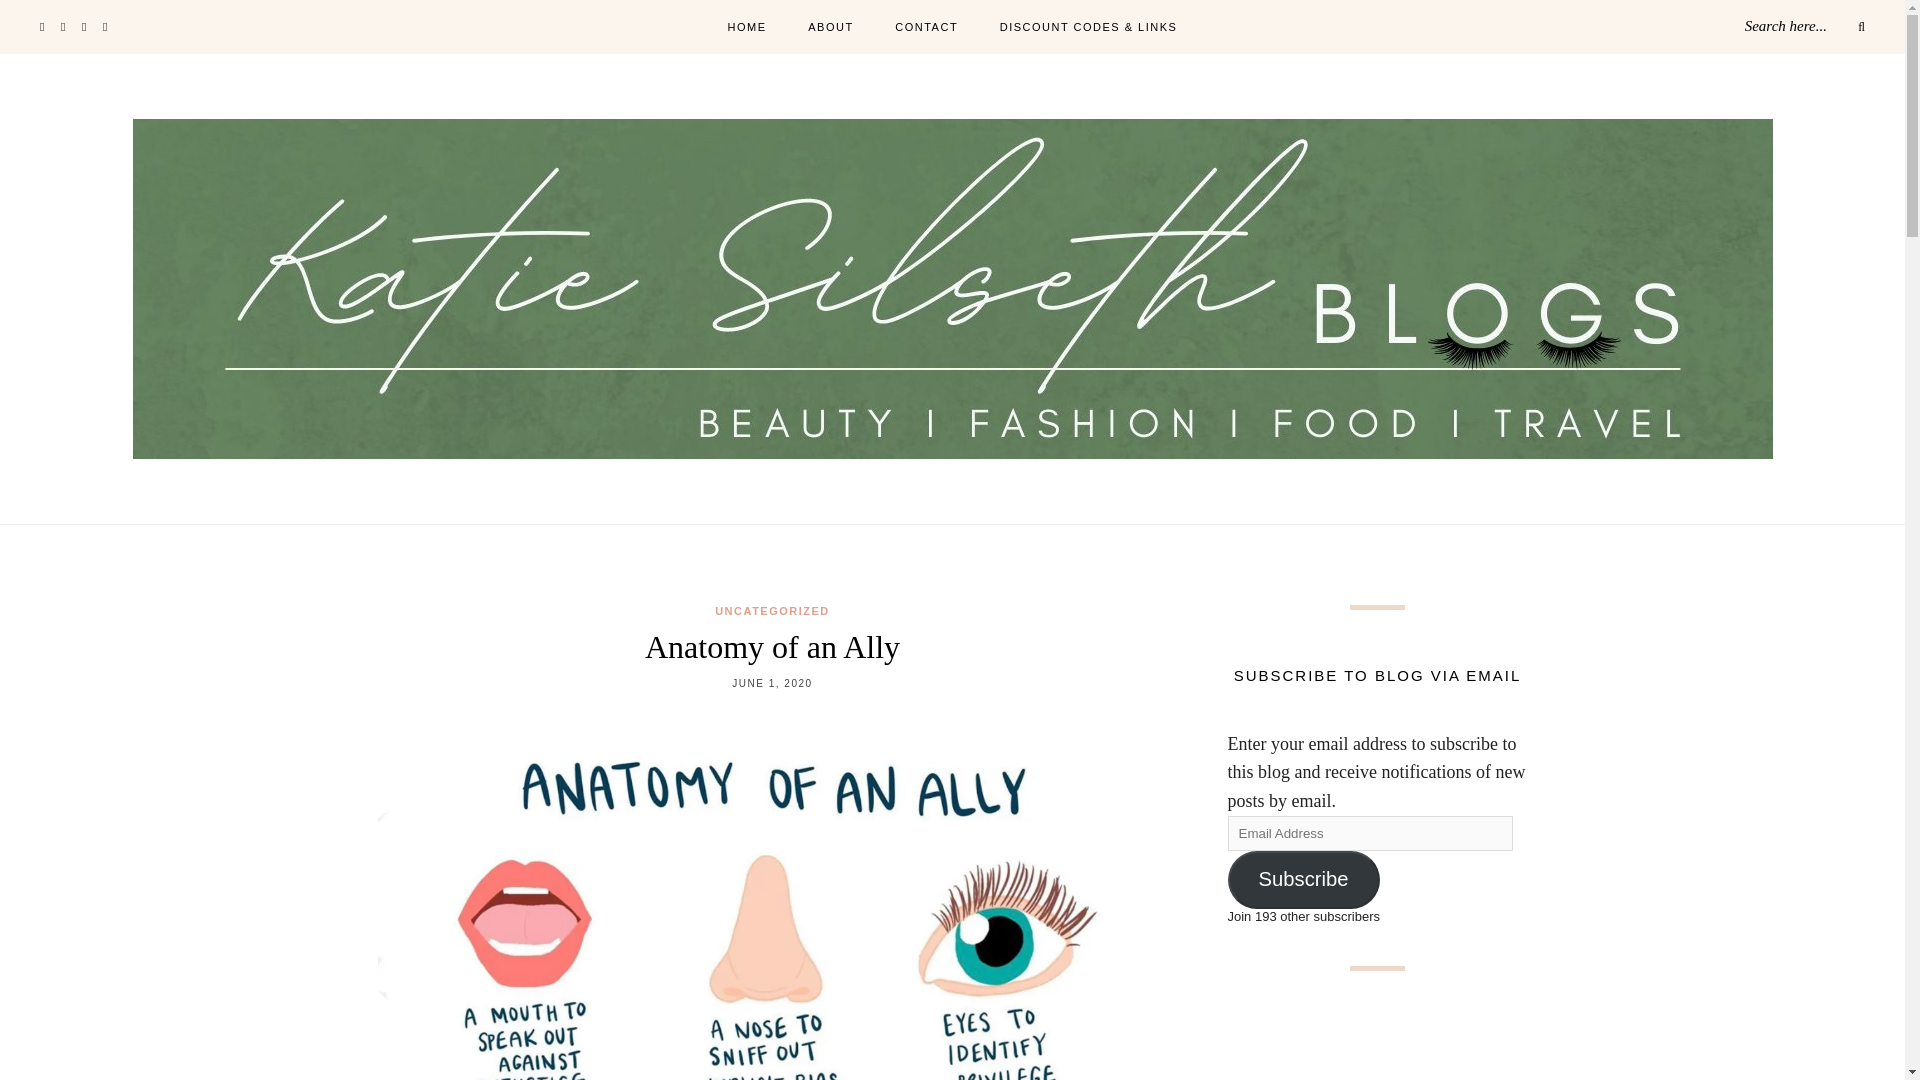  Describe the element at coordinates (926, 28) in the screenshot. I see `CONTACT` at that location.